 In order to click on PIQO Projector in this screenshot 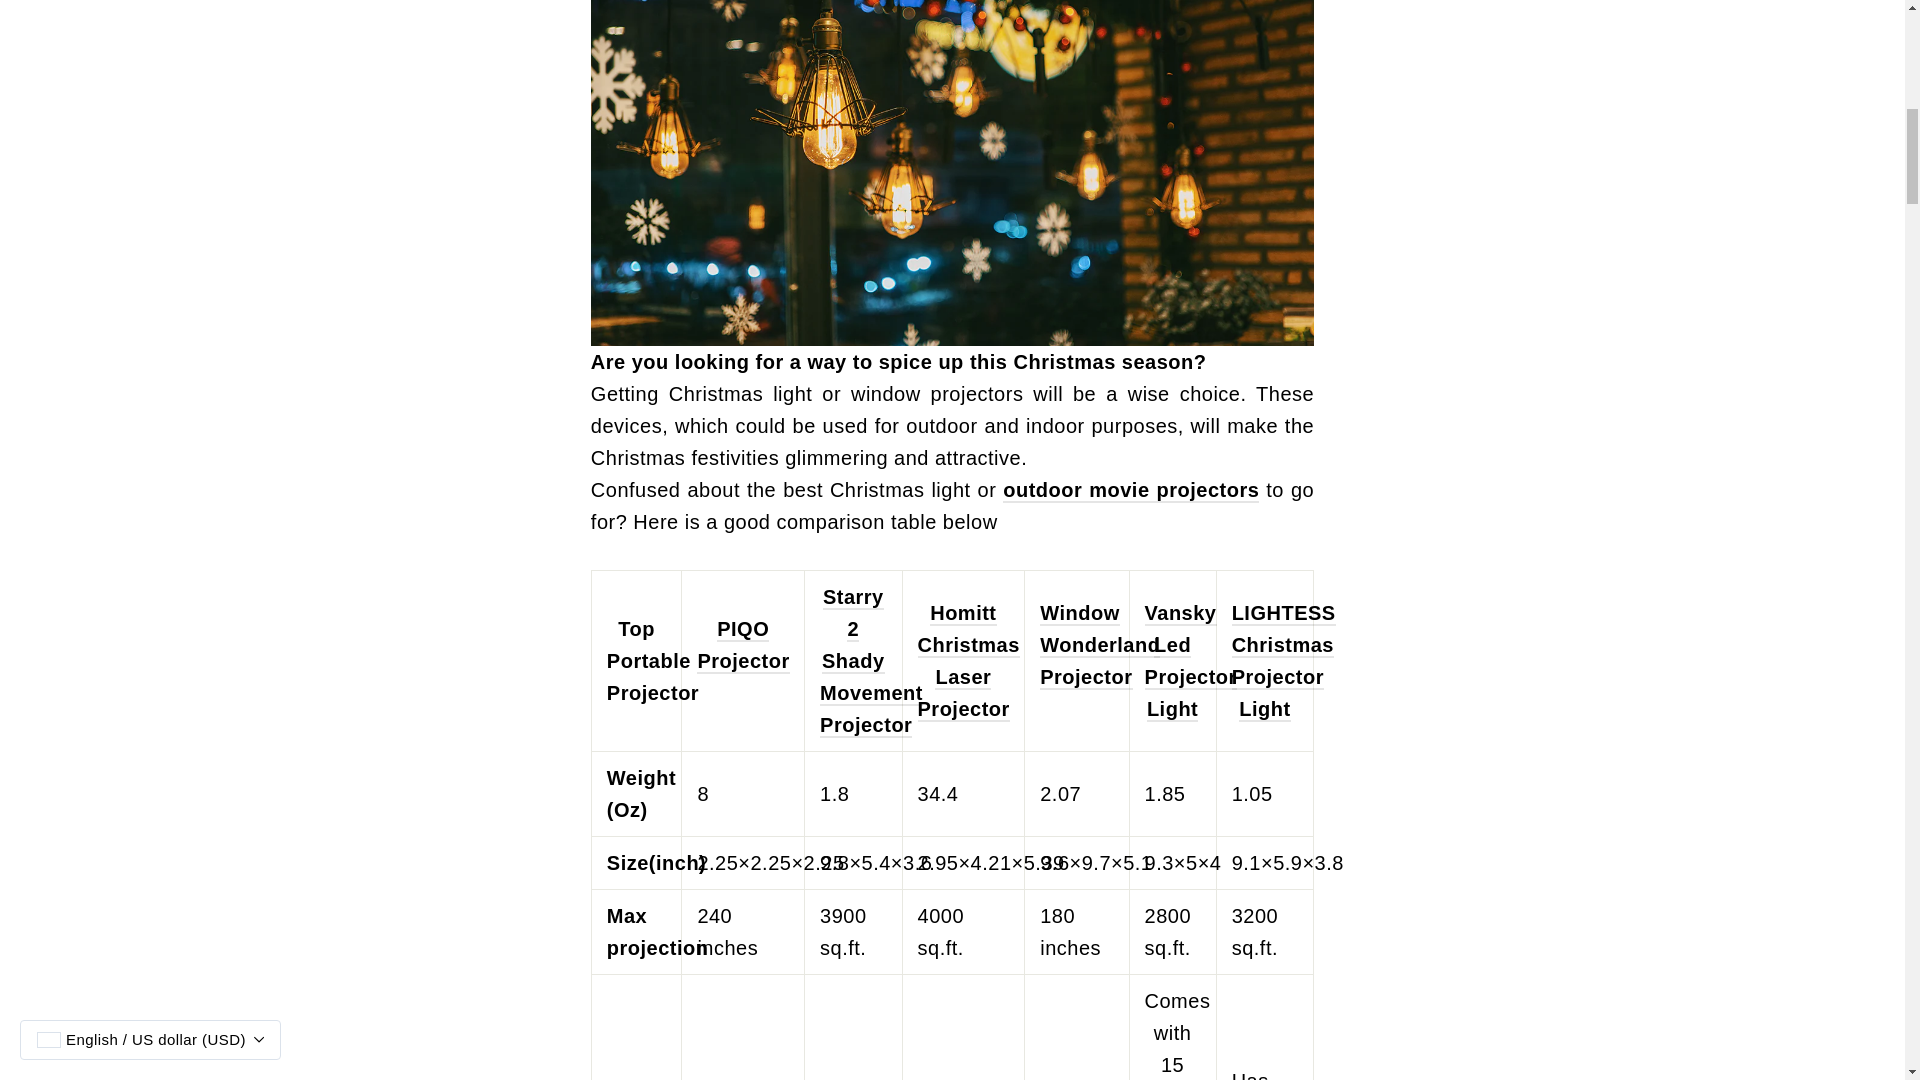, I will do `click(742, 645)`.